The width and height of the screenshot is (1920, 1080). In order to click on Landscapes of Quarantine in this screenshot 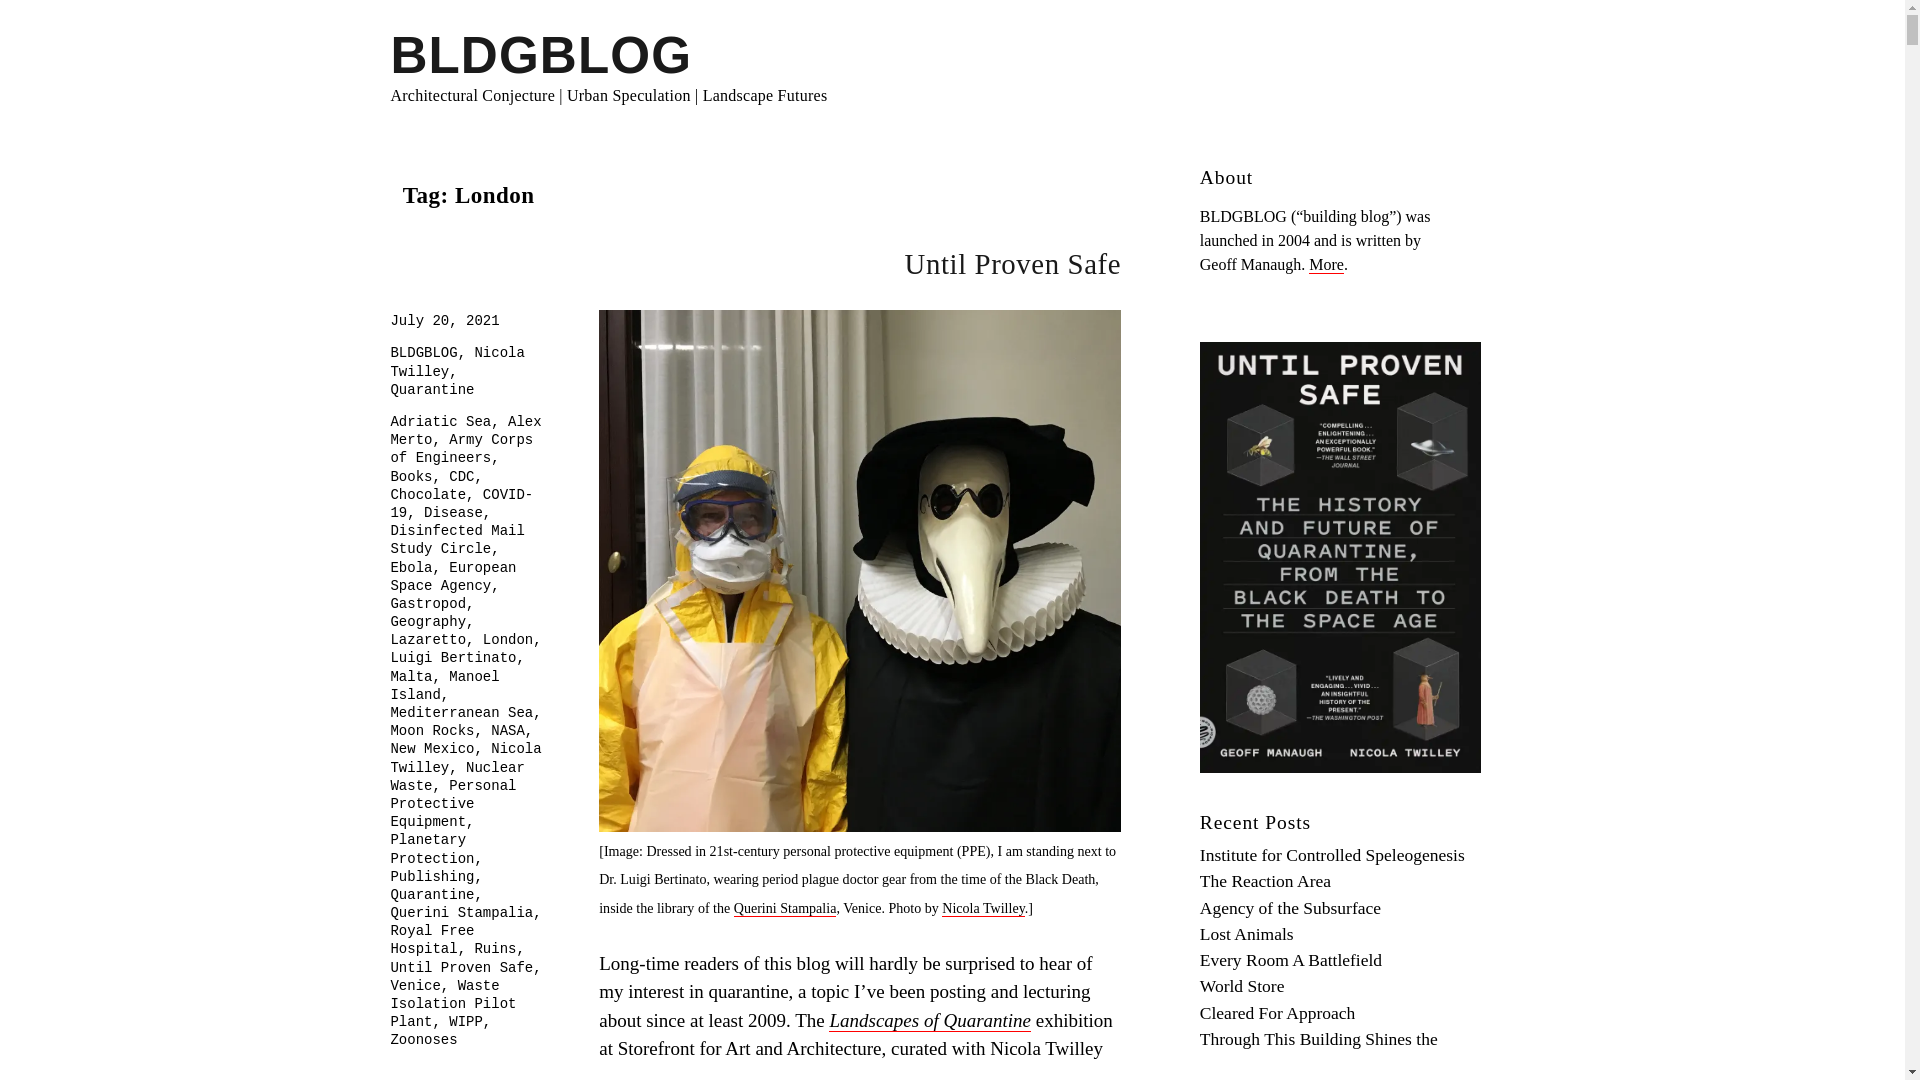, I will do `click(930, 1020)`.